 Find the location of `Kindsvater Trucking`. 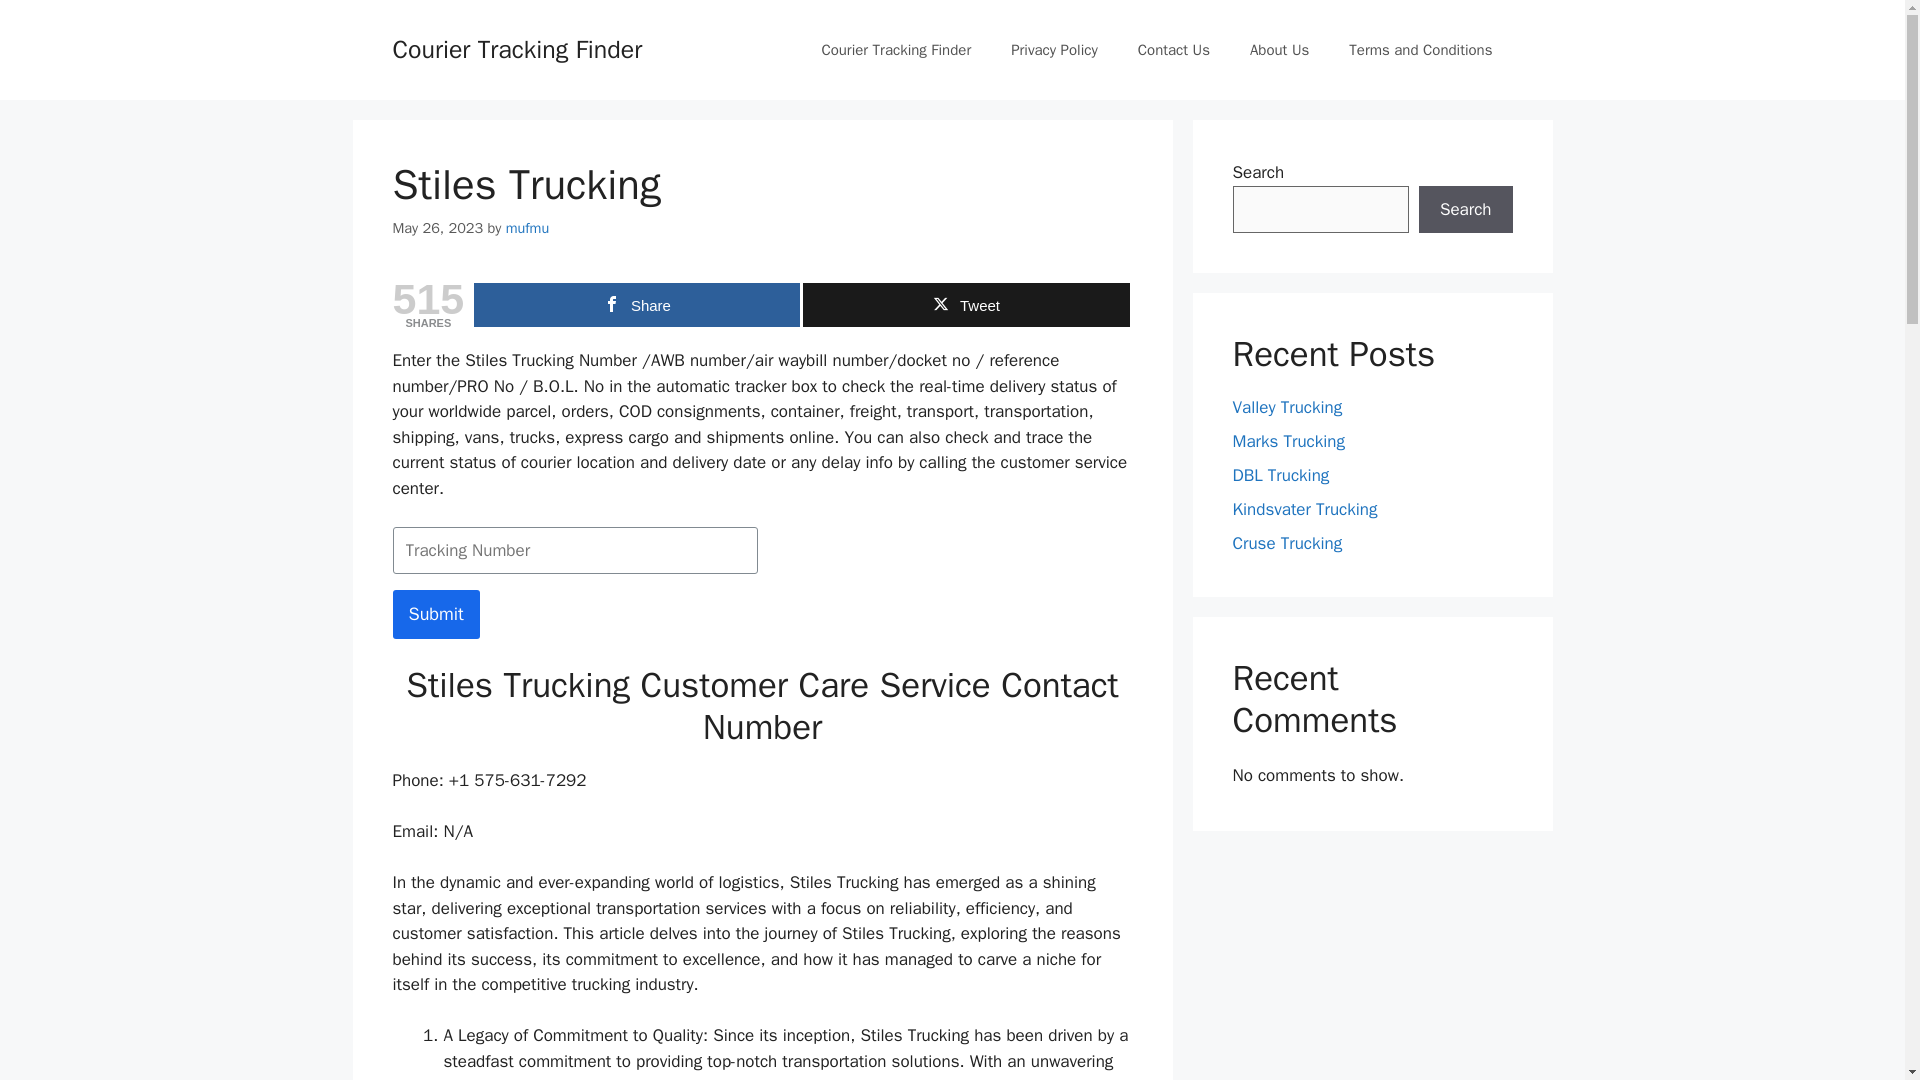

Kindsvater Trucking is located at coordinates (1304, 508).